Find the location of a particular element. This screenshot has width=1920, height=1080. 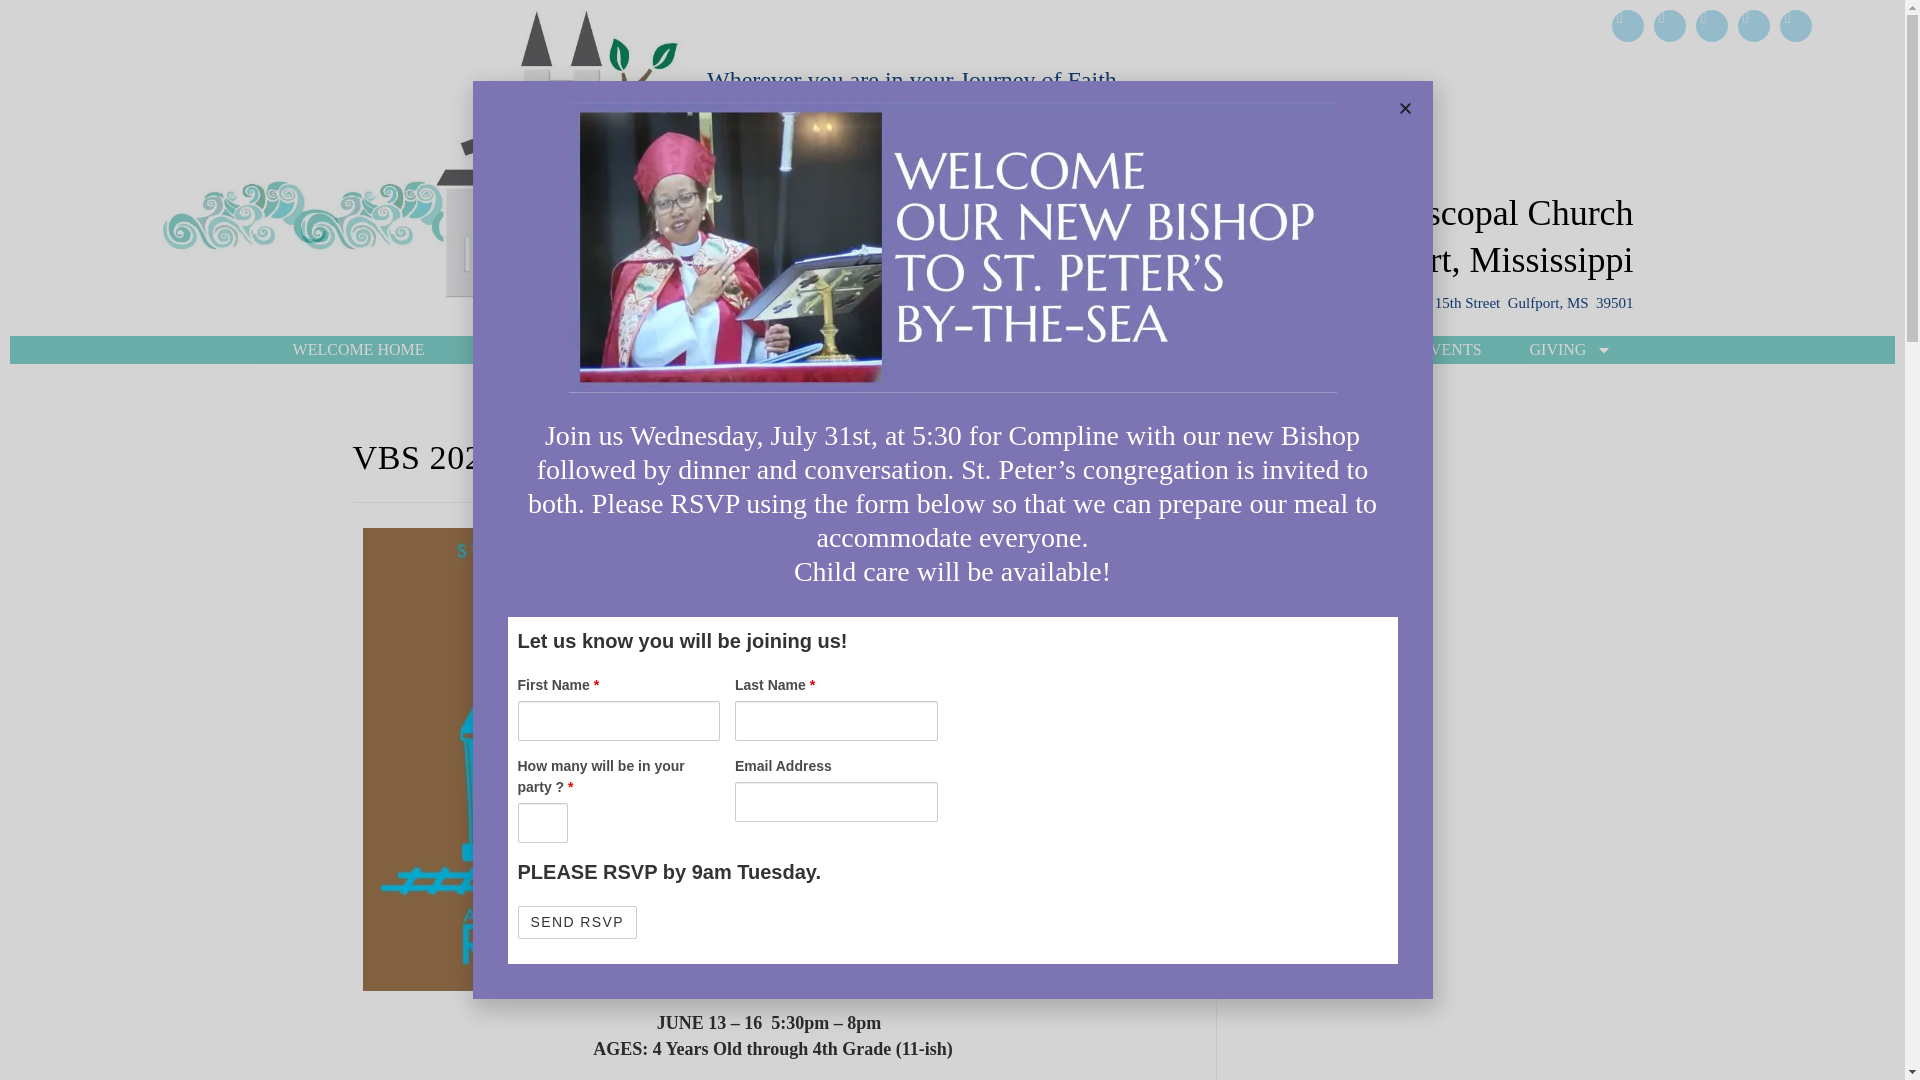

PRAYER is located at coordinates (905, 349).